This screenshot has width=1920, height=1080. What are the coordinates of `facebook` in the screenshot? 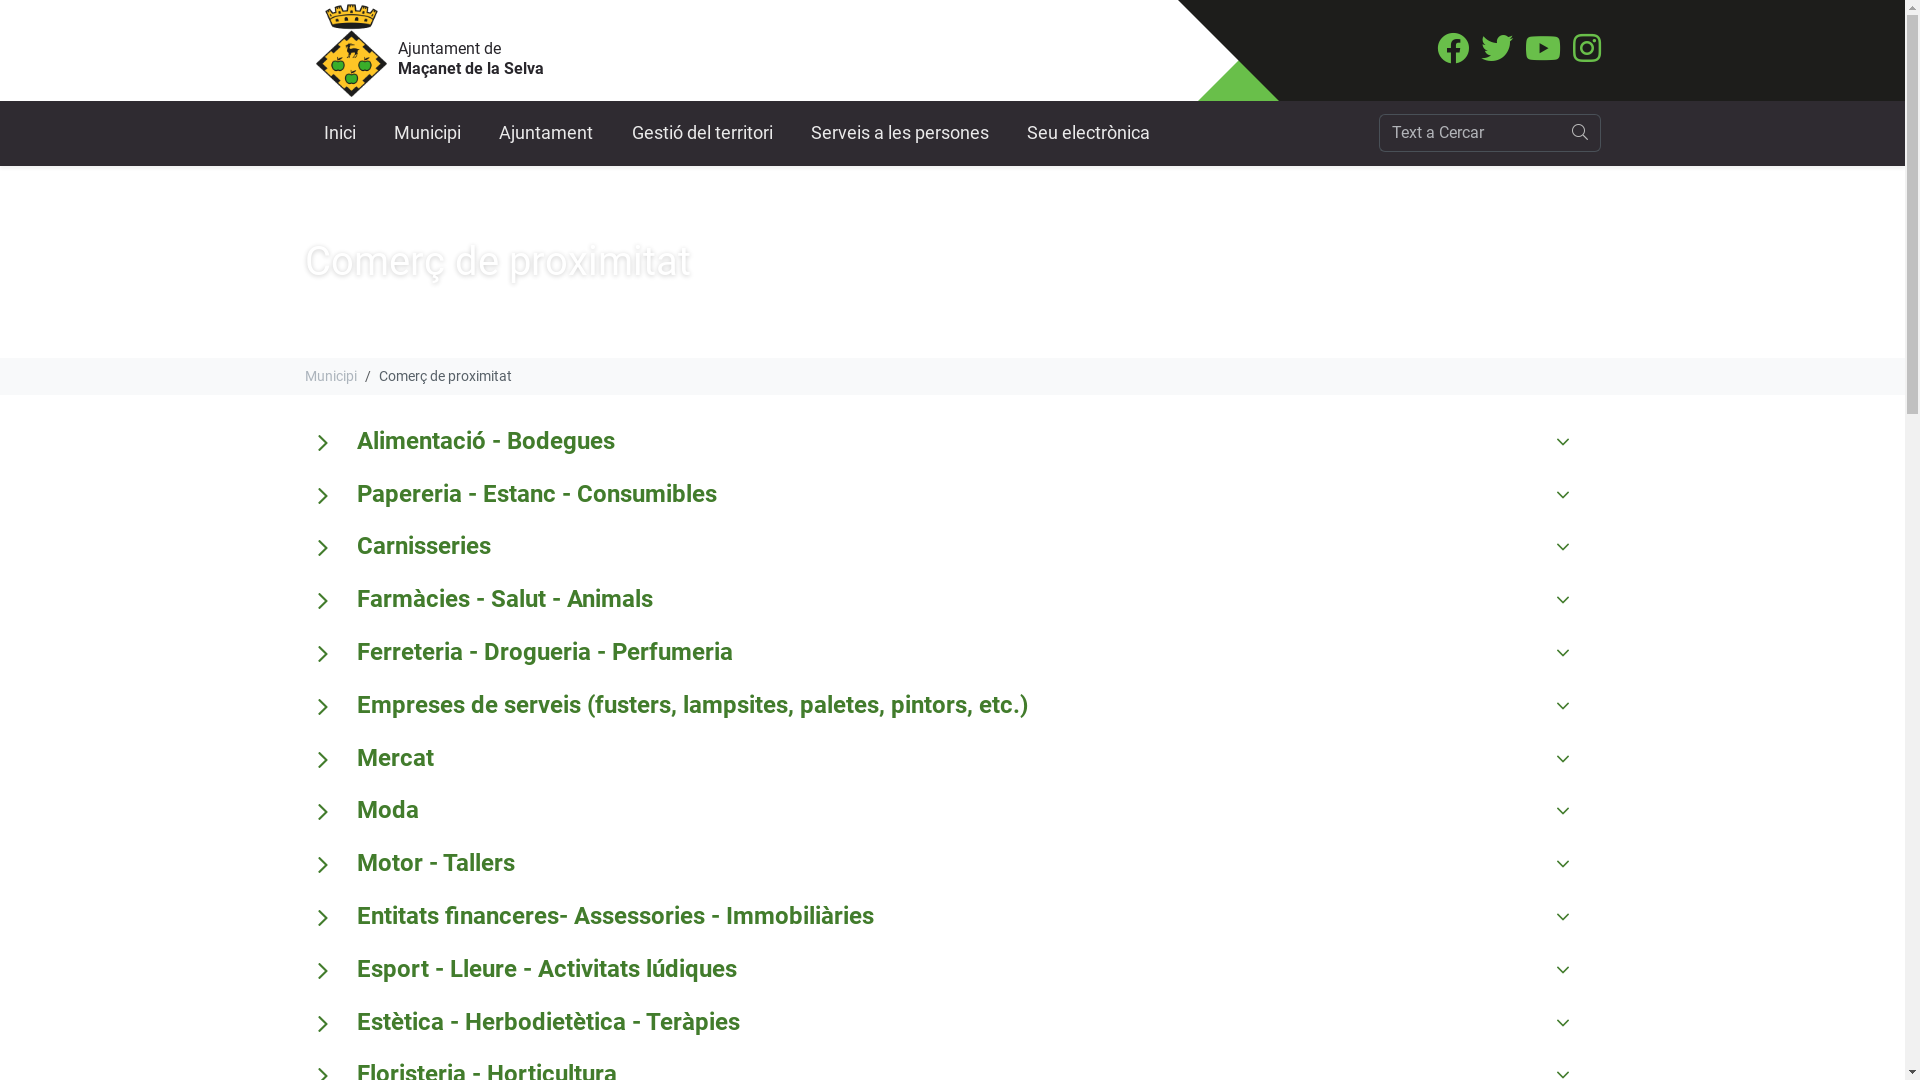 It's located at (1452, 54).